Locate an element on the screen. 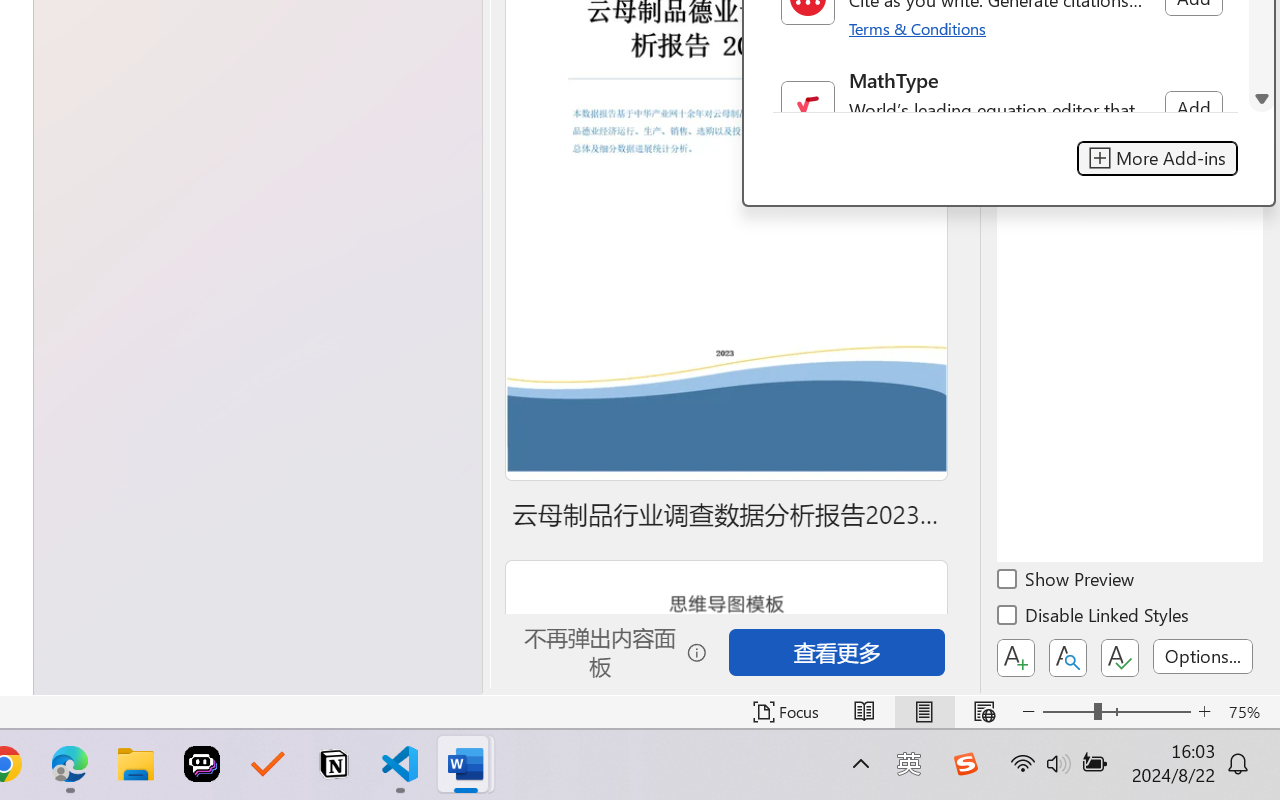  Zoom In is located at coordinates (1204, 712).